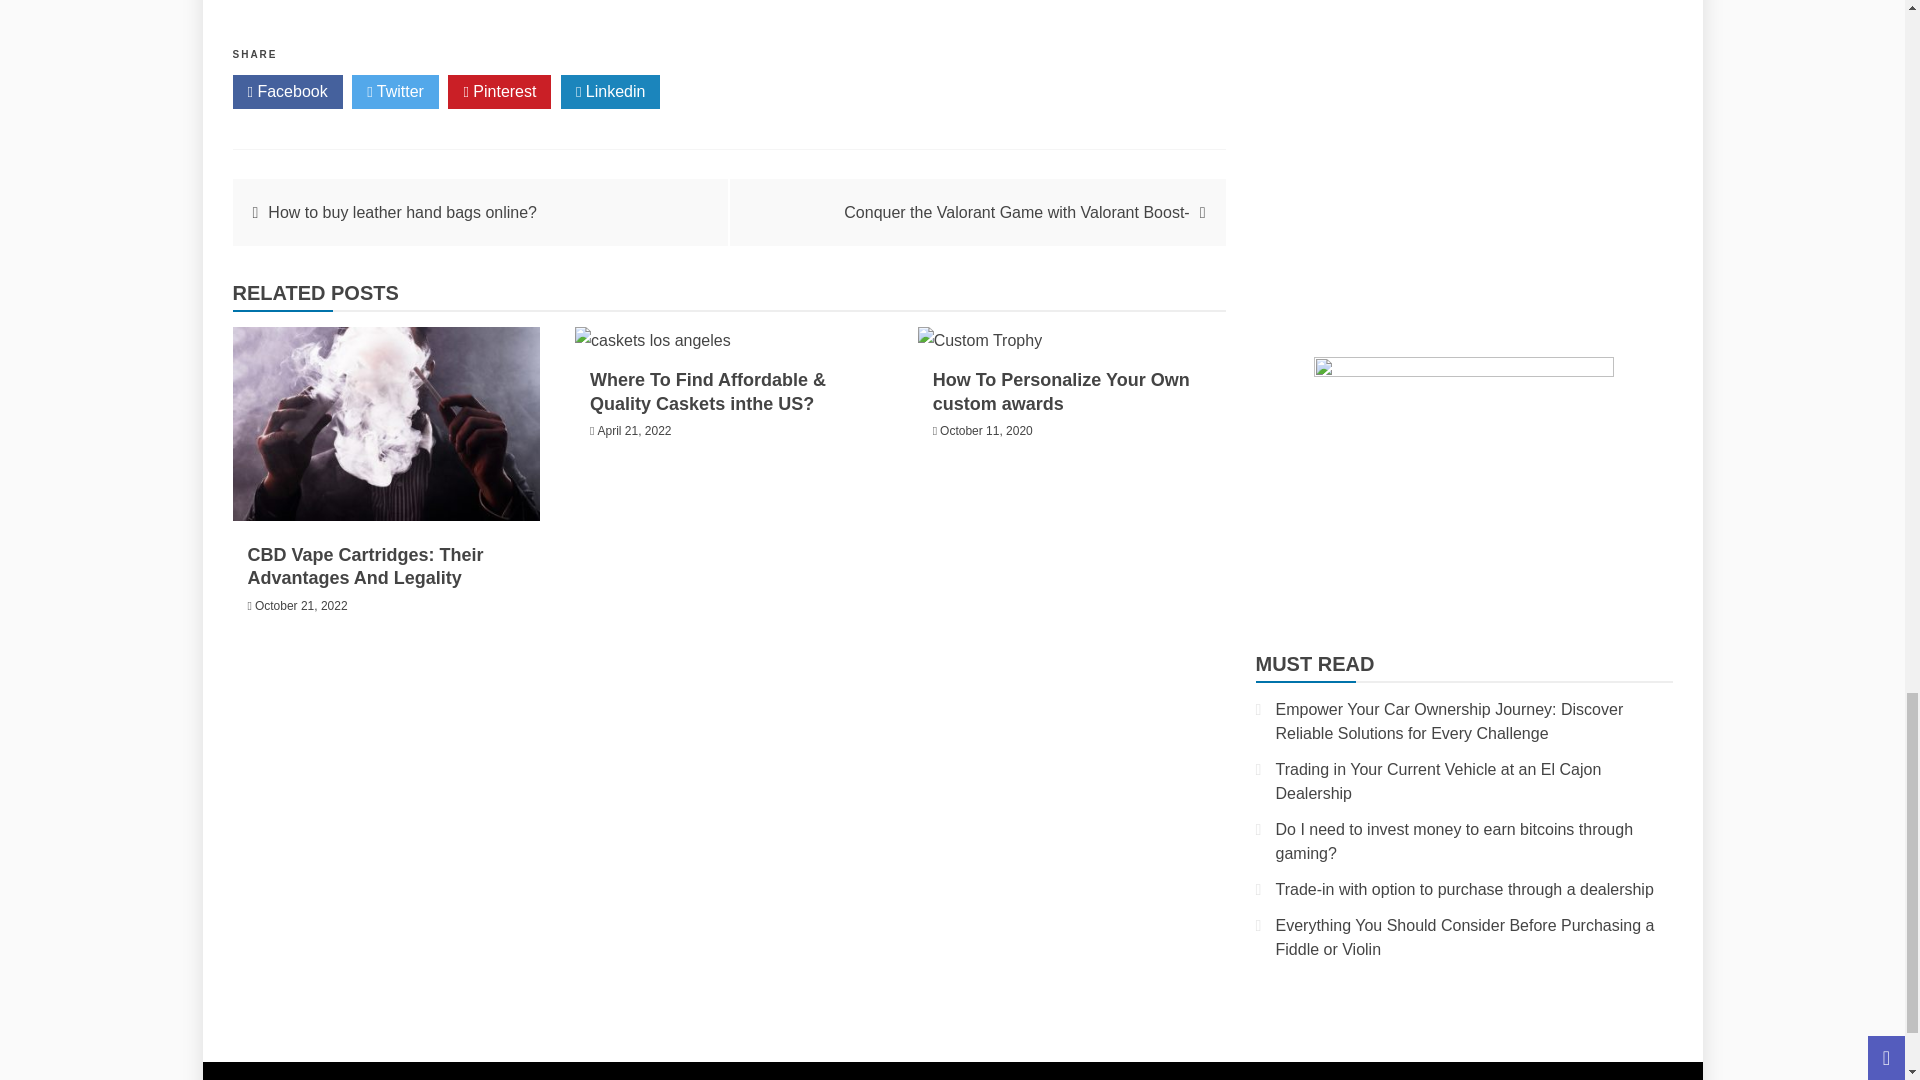 The height and width of the screenshot is (1080, 1920). Describe the element at coordinates (1062, 391) in the screenshot. I see `How To Personalize Your Own custom awards` at that location.